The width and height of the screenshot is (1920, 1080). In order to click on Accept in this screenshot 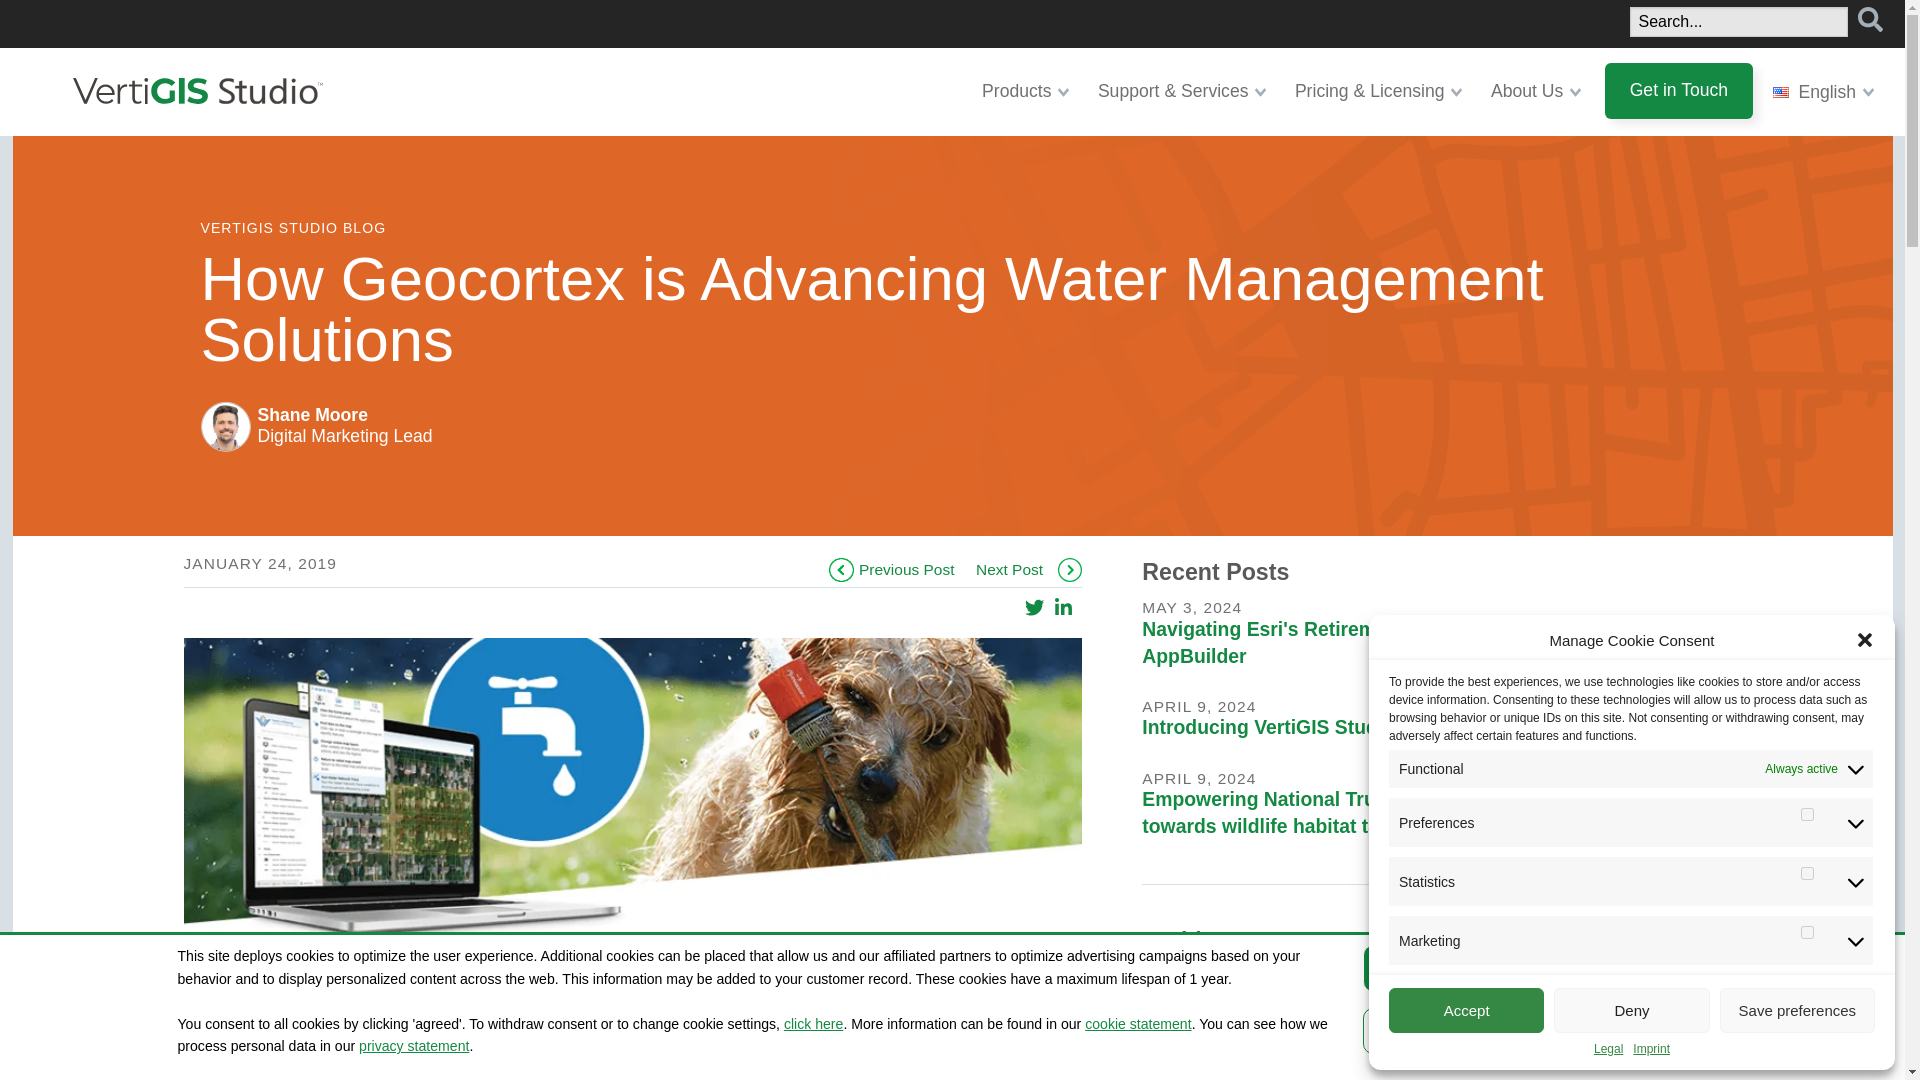, I will do `click(1466, 1010)`.